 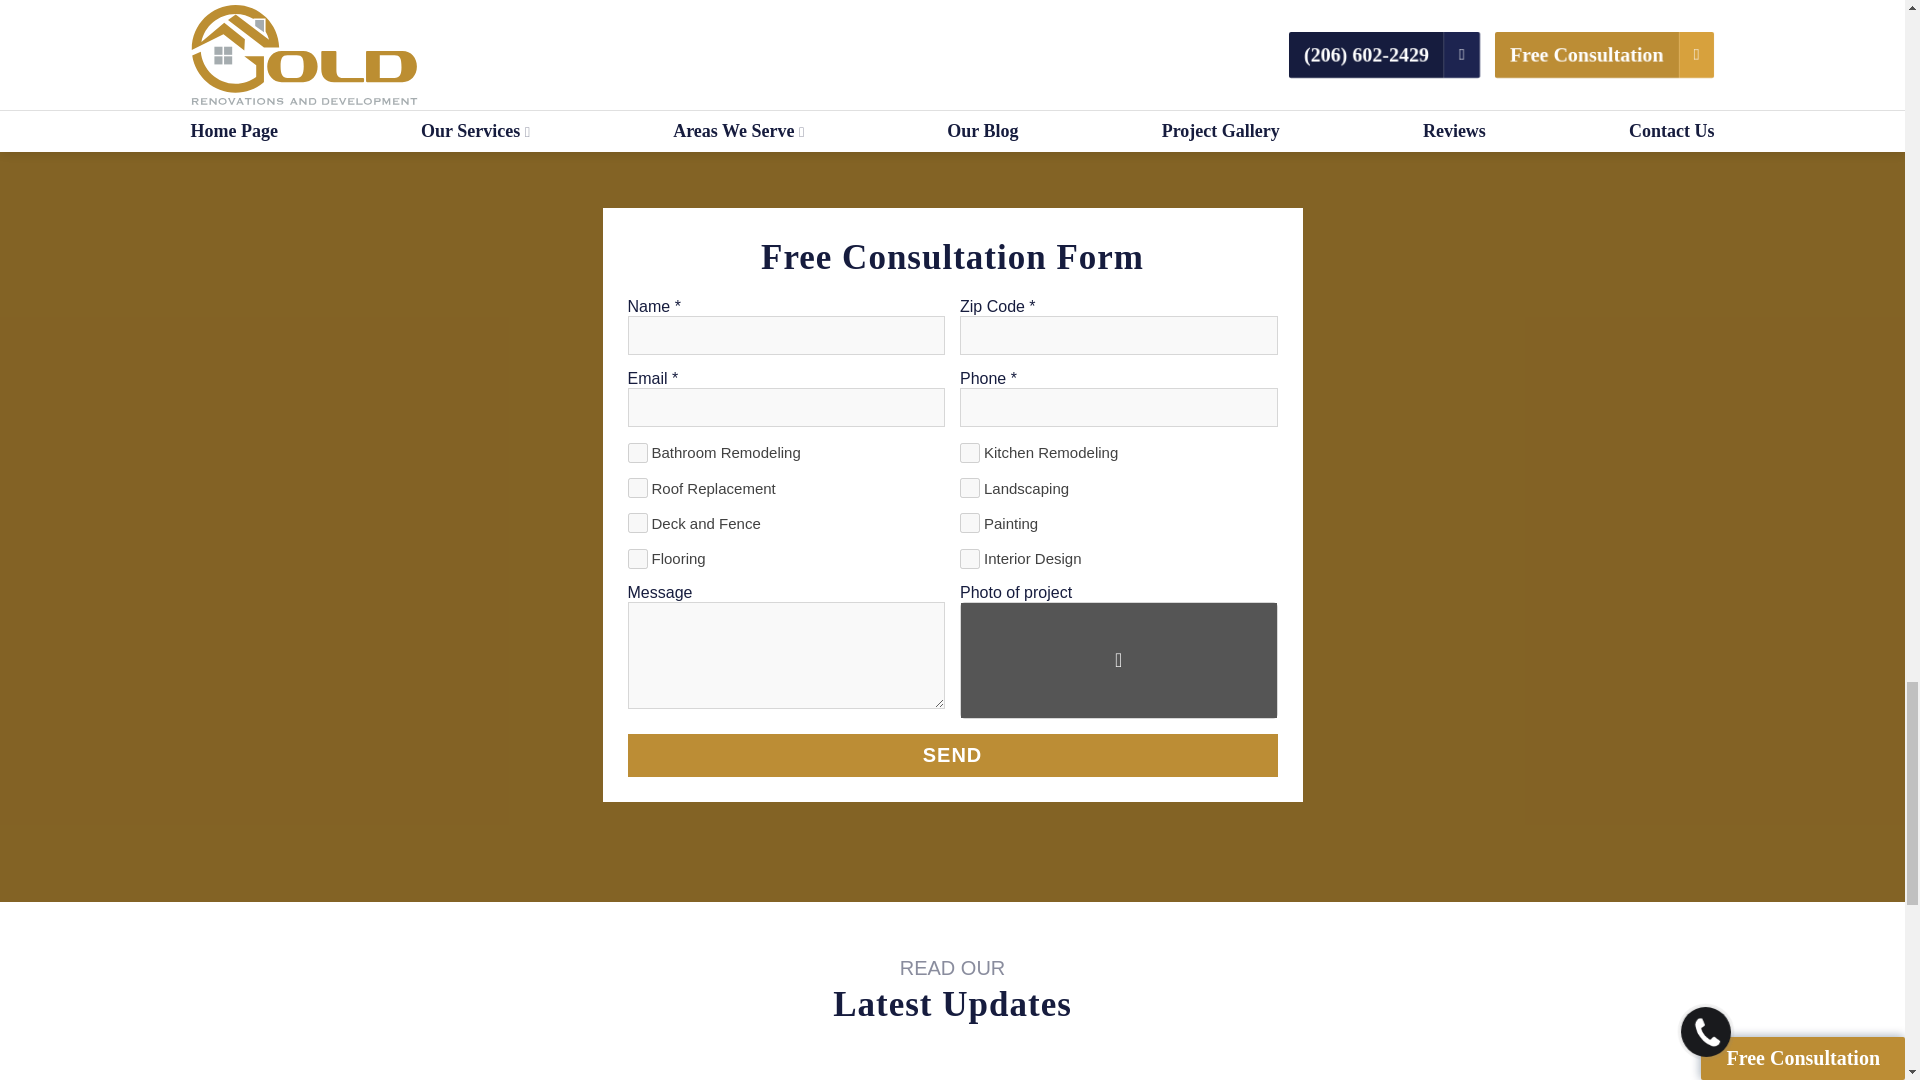 I want to click on Flooring, so click(x=638, y=558).